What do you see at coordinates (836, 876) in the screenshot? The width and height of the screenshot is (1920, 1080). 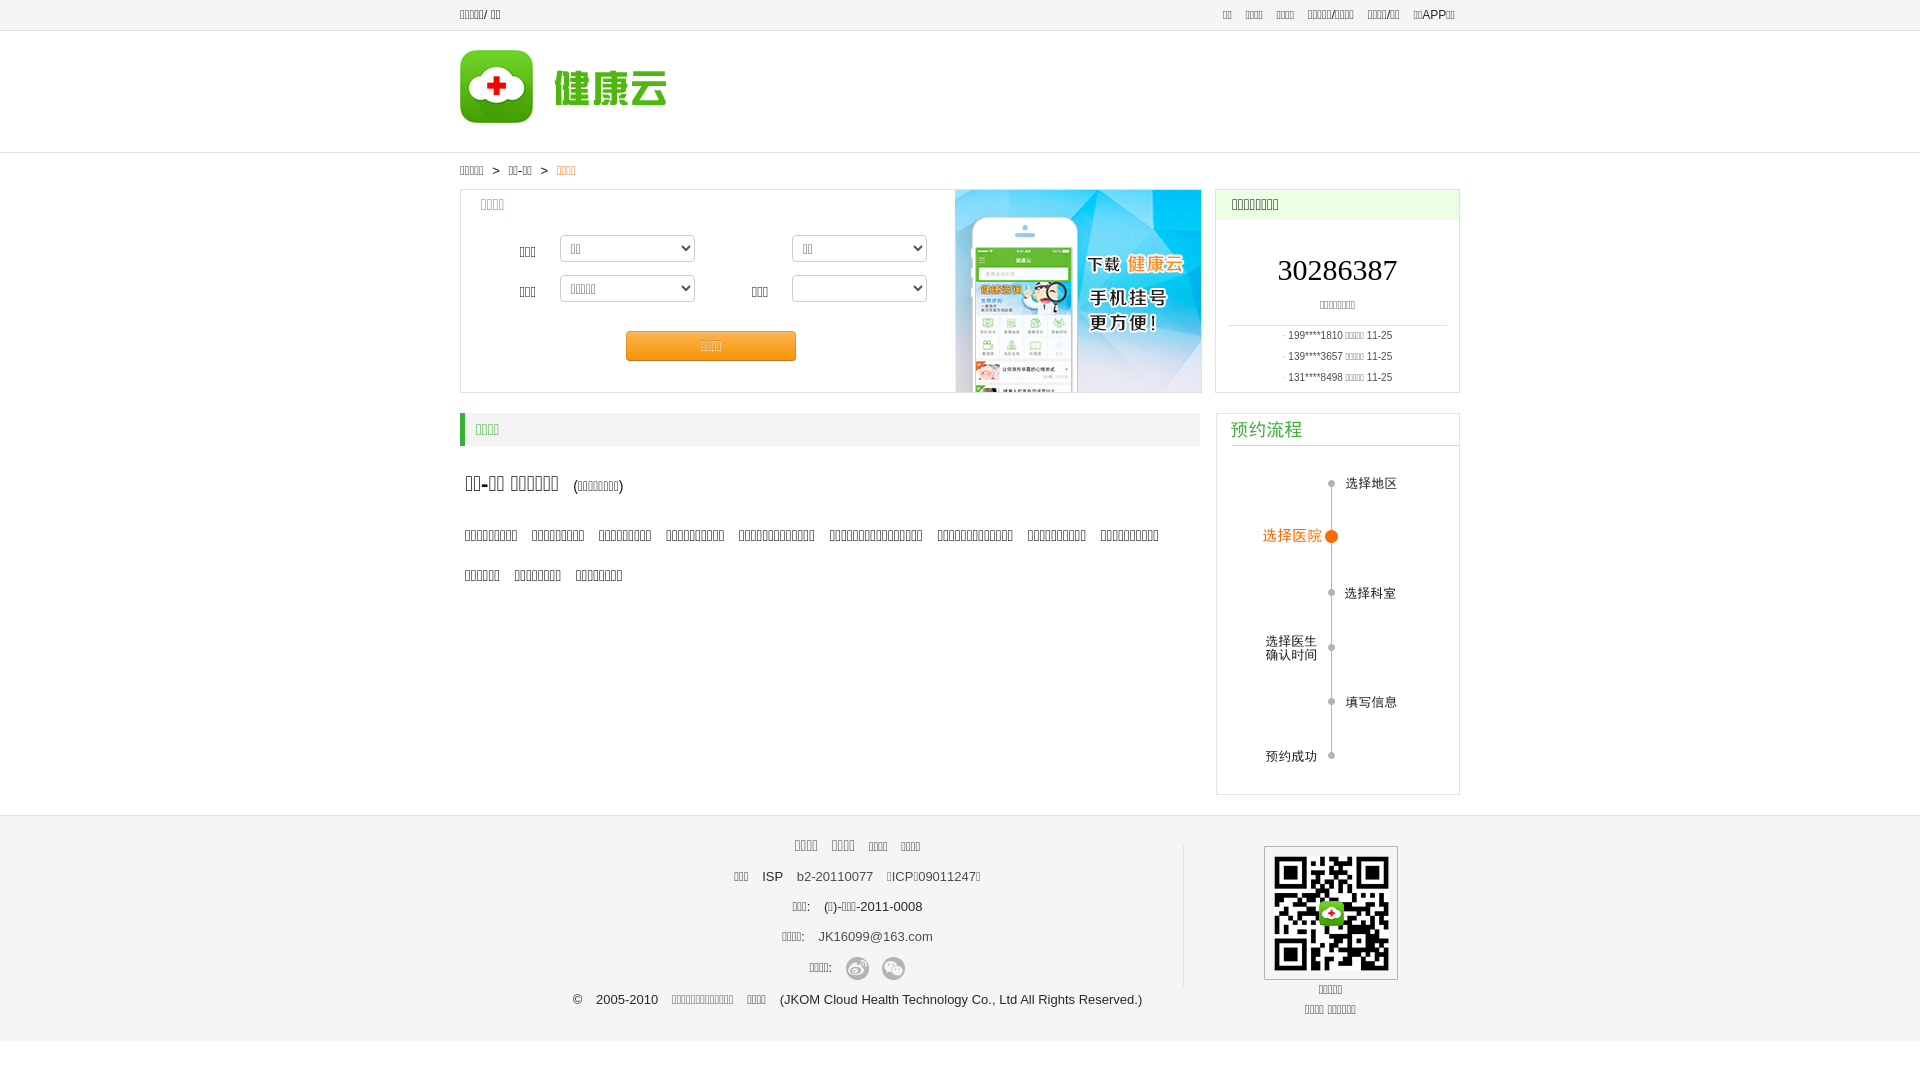 I see `b2-20110077` at bounding box center [836, 876].